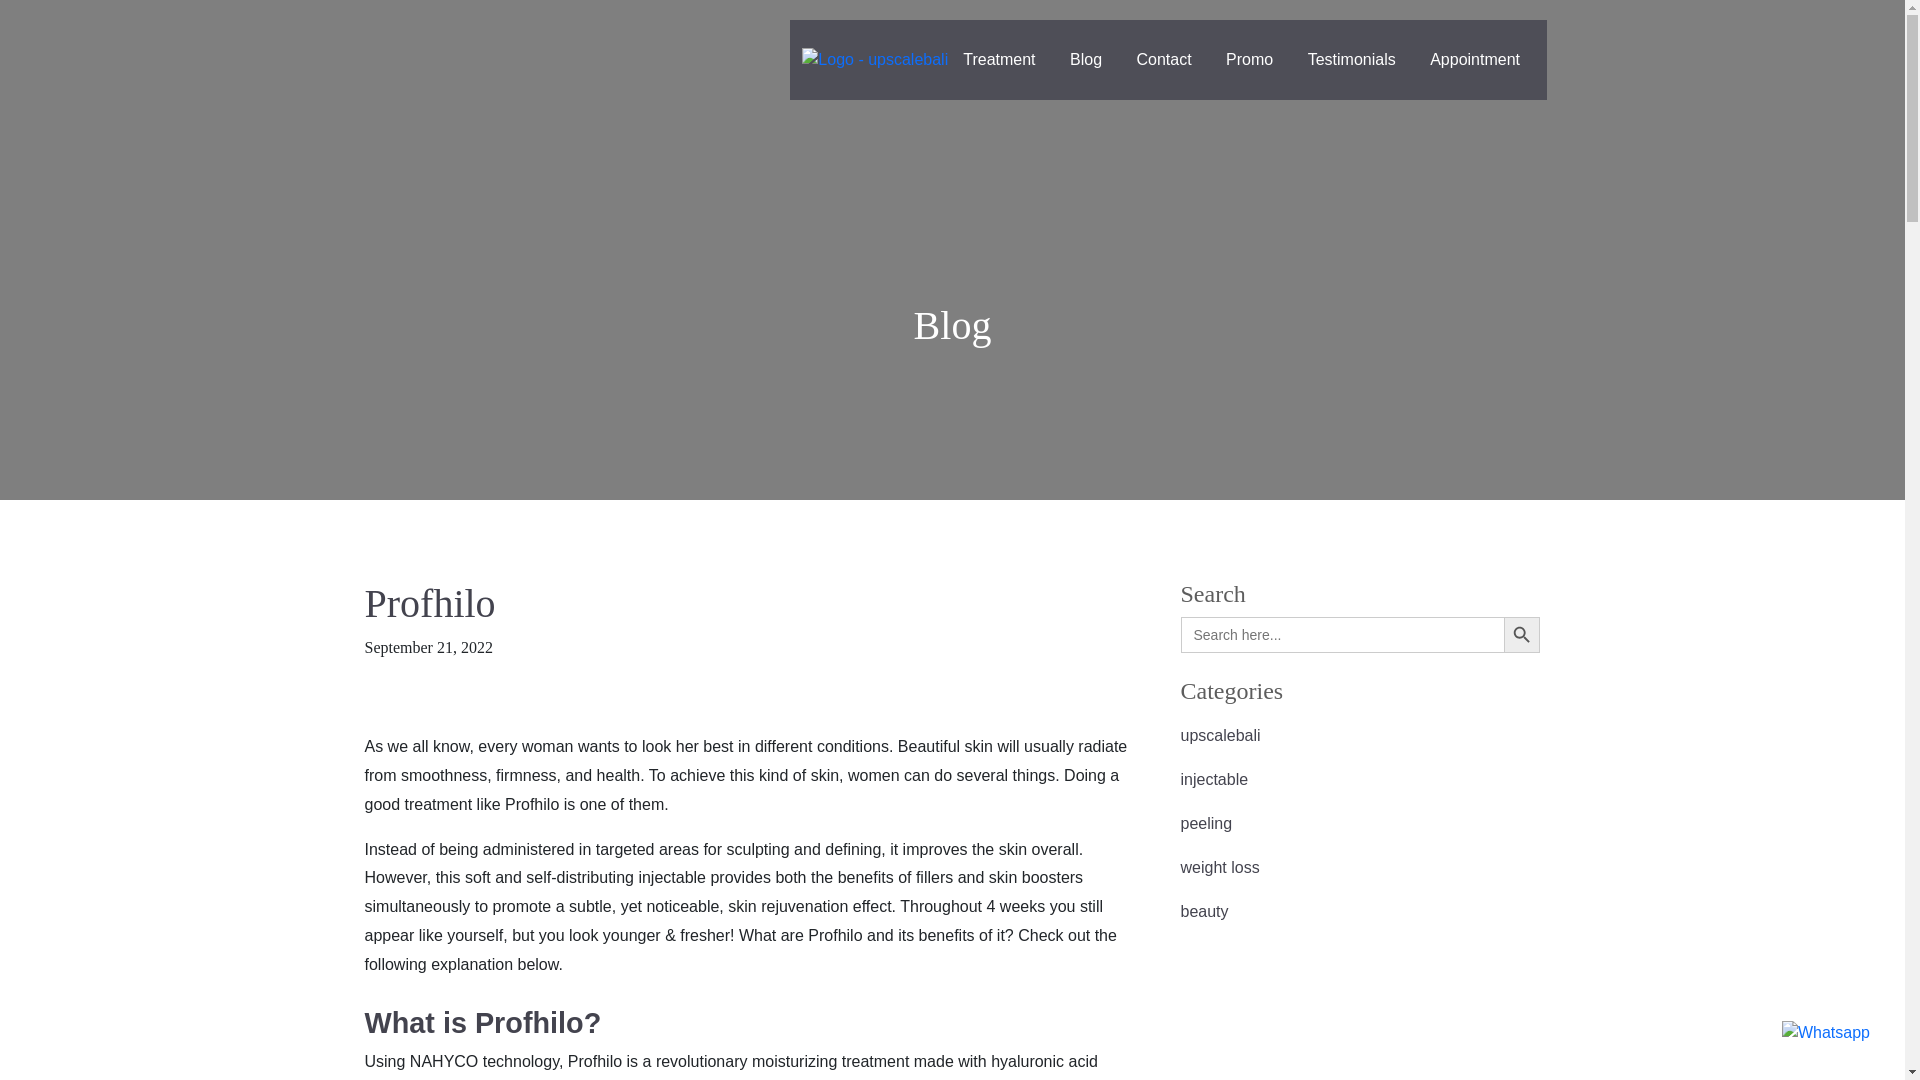 The width and height of the screenshot is (1920, 1080). Describe the element at coordinates (1352, 59) in the screenshot. I see `Testimonials` at that location.